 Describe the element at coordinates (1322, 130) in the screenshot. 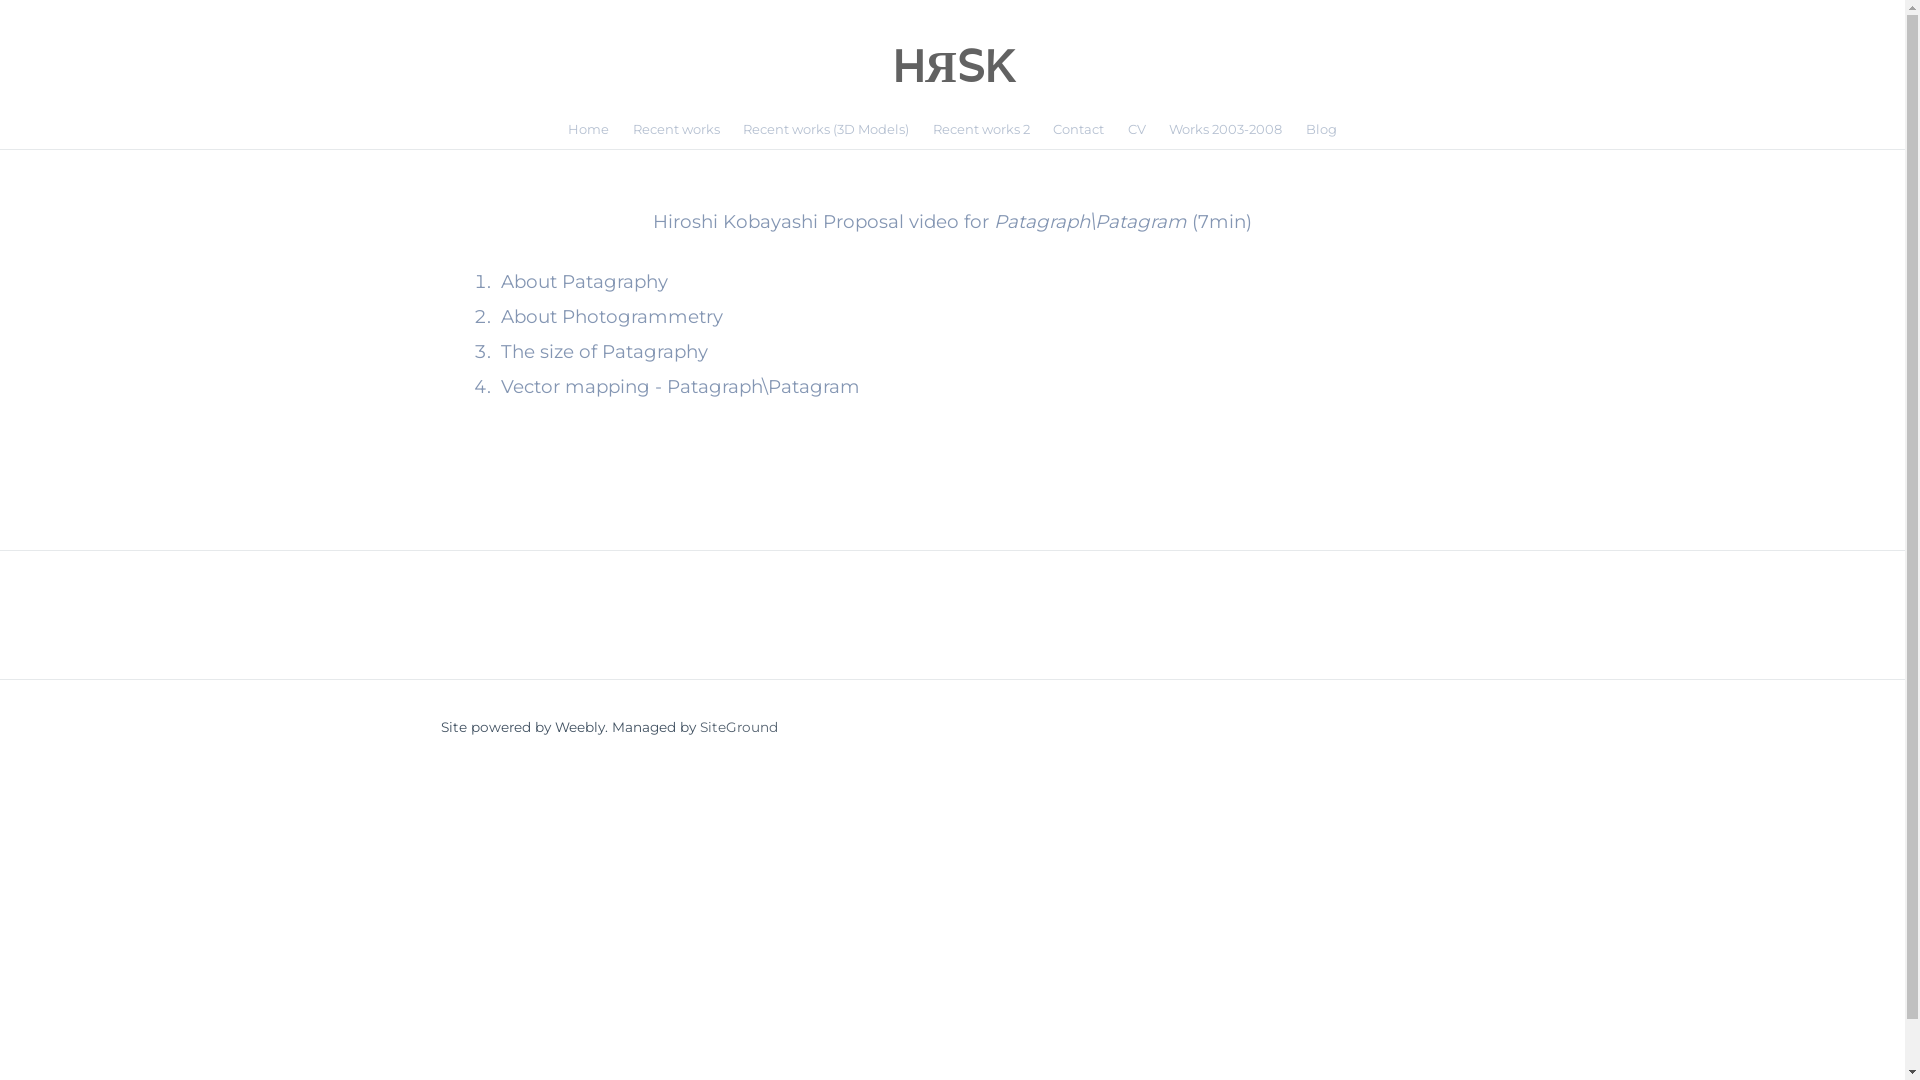

I see `Blog` at that location.